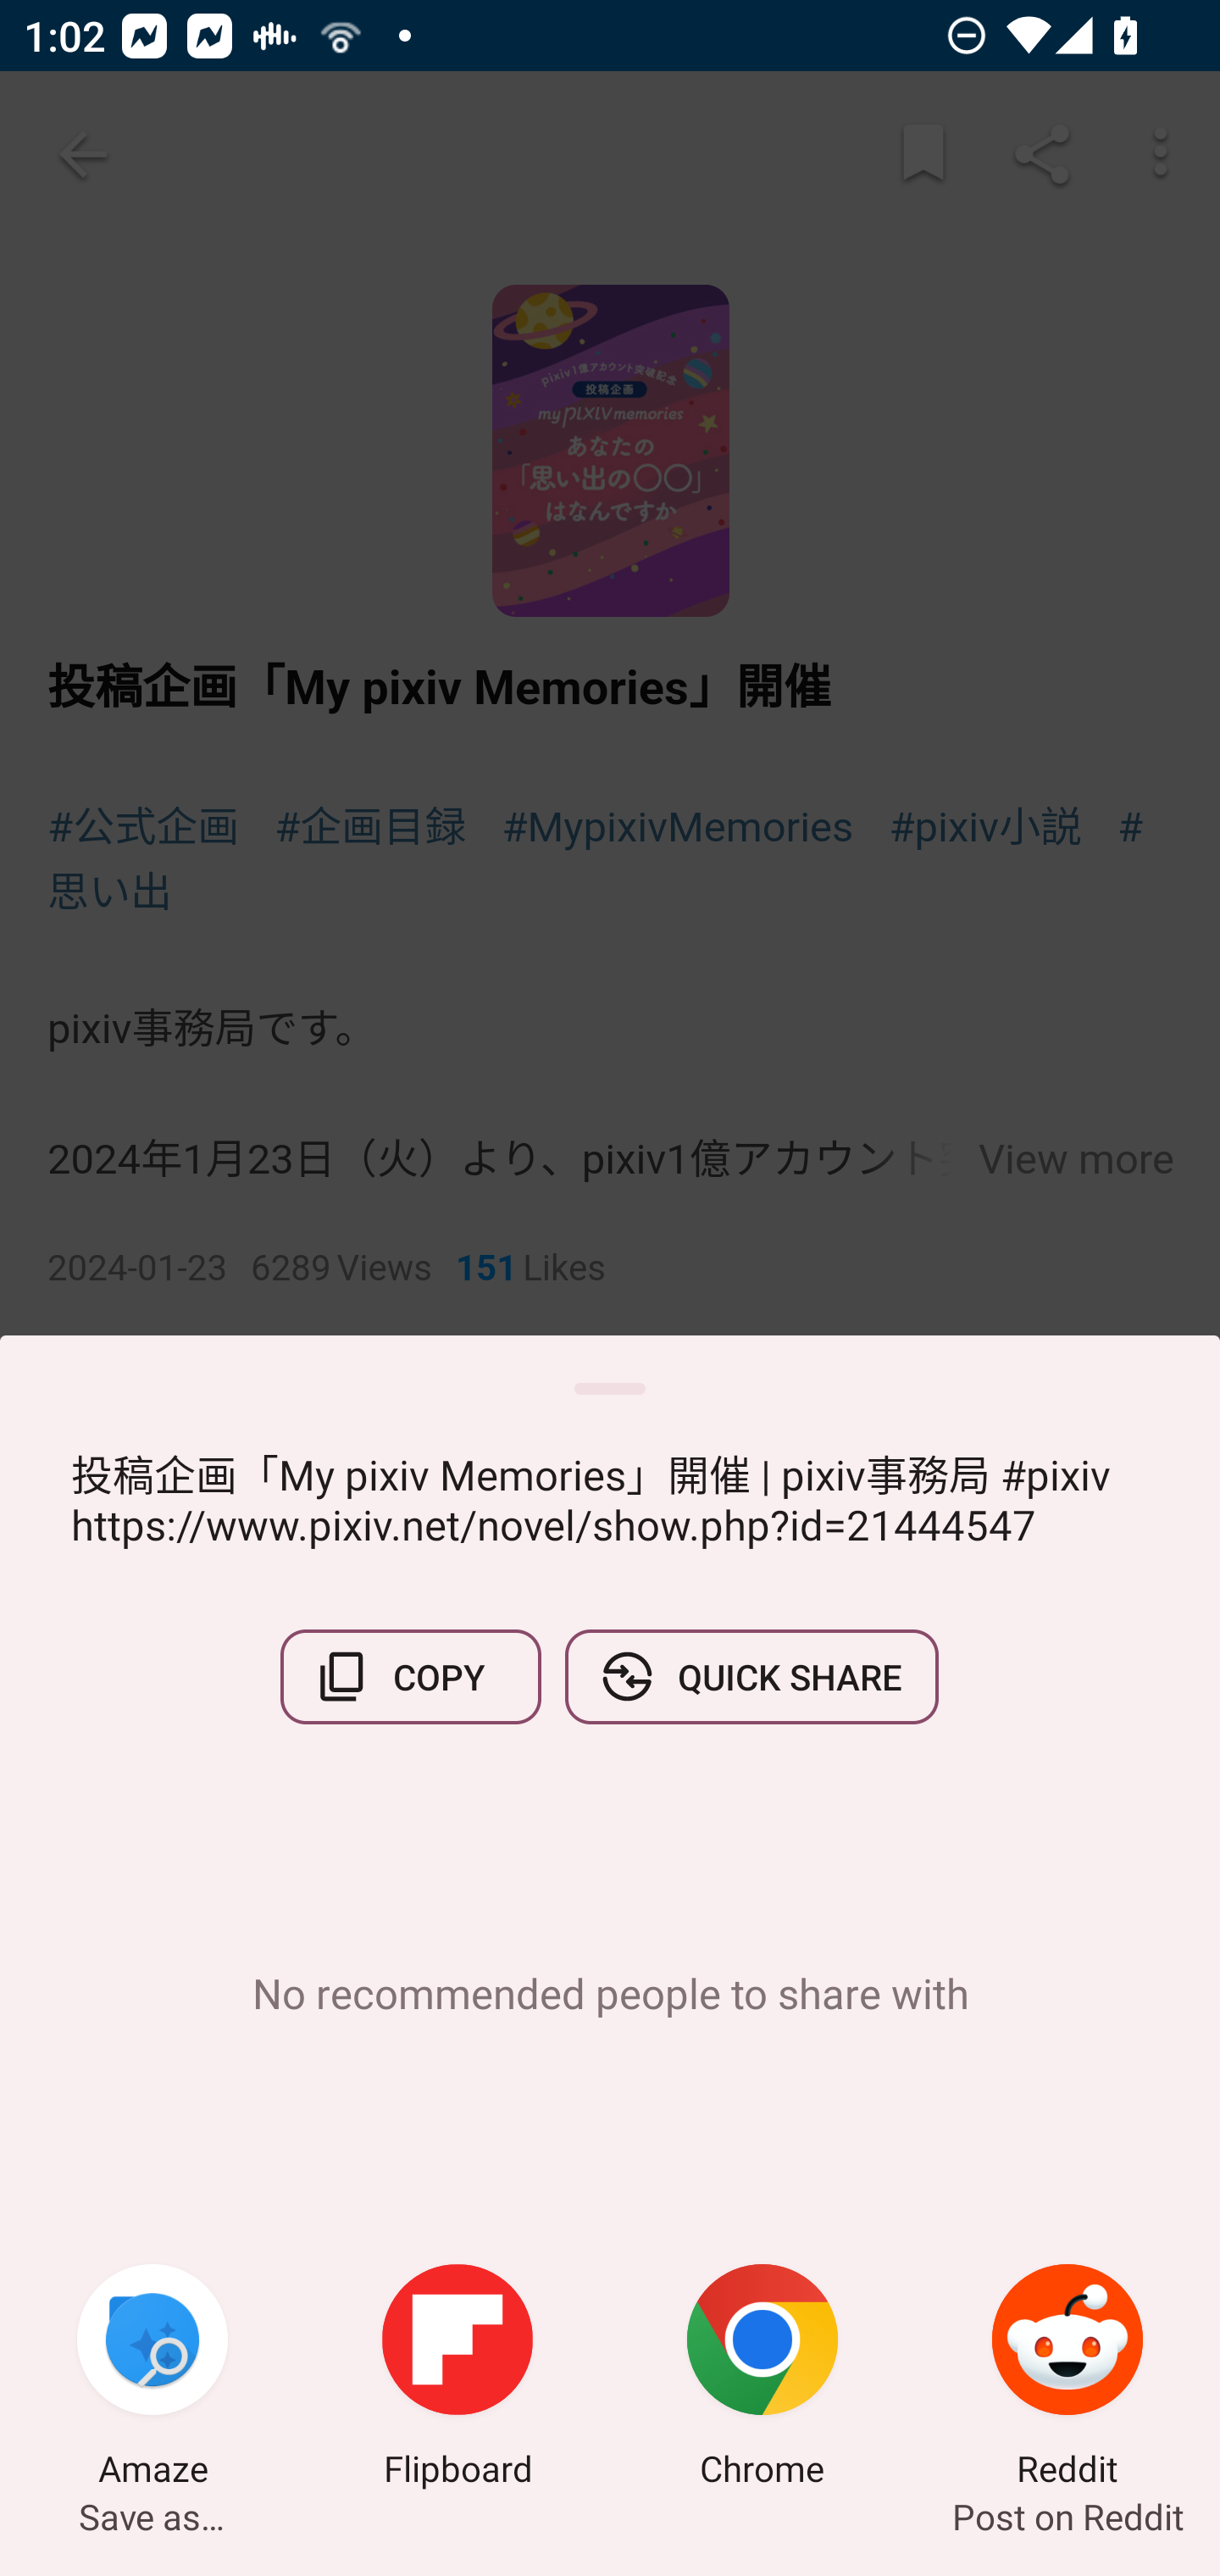 This screenshot has width=1220, height=2576. Describe the element at coordinates (751, 1676) in the screenshot. I see `QUICK SHARE` at that location.